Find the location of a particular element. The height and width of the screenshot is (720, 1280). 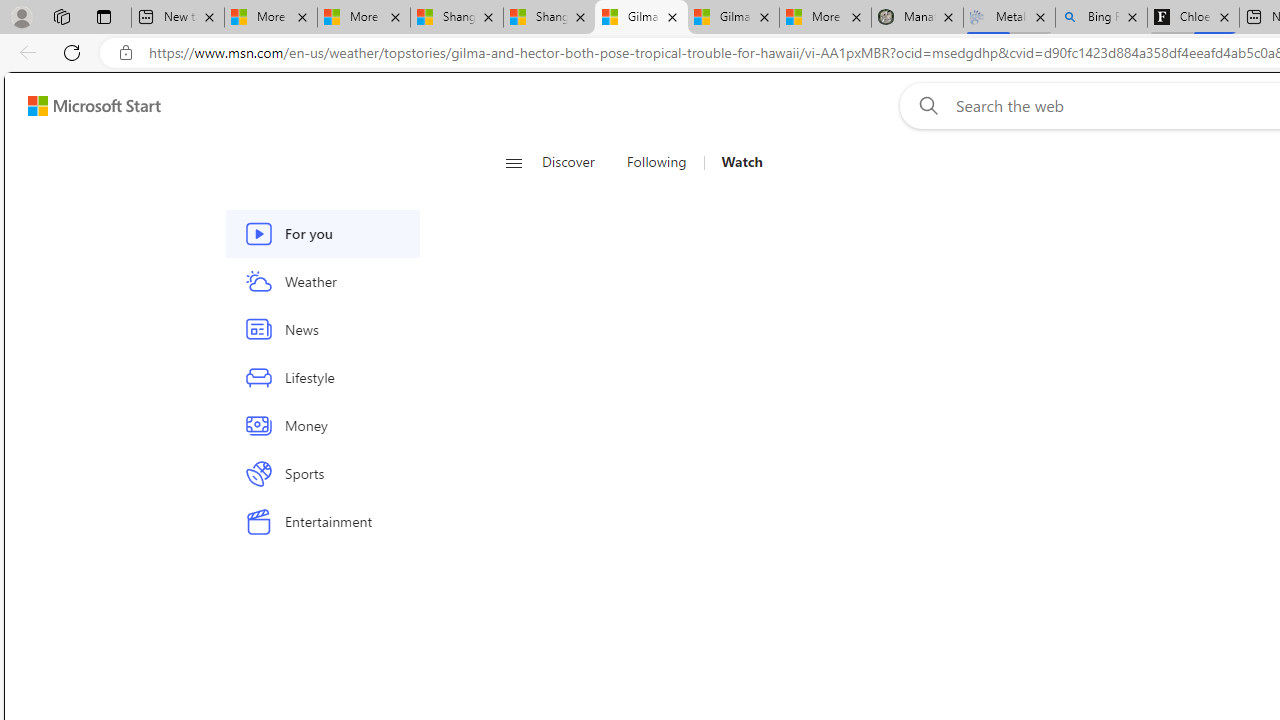

Chloe Sorvino is located at coordinates (1194, 18).